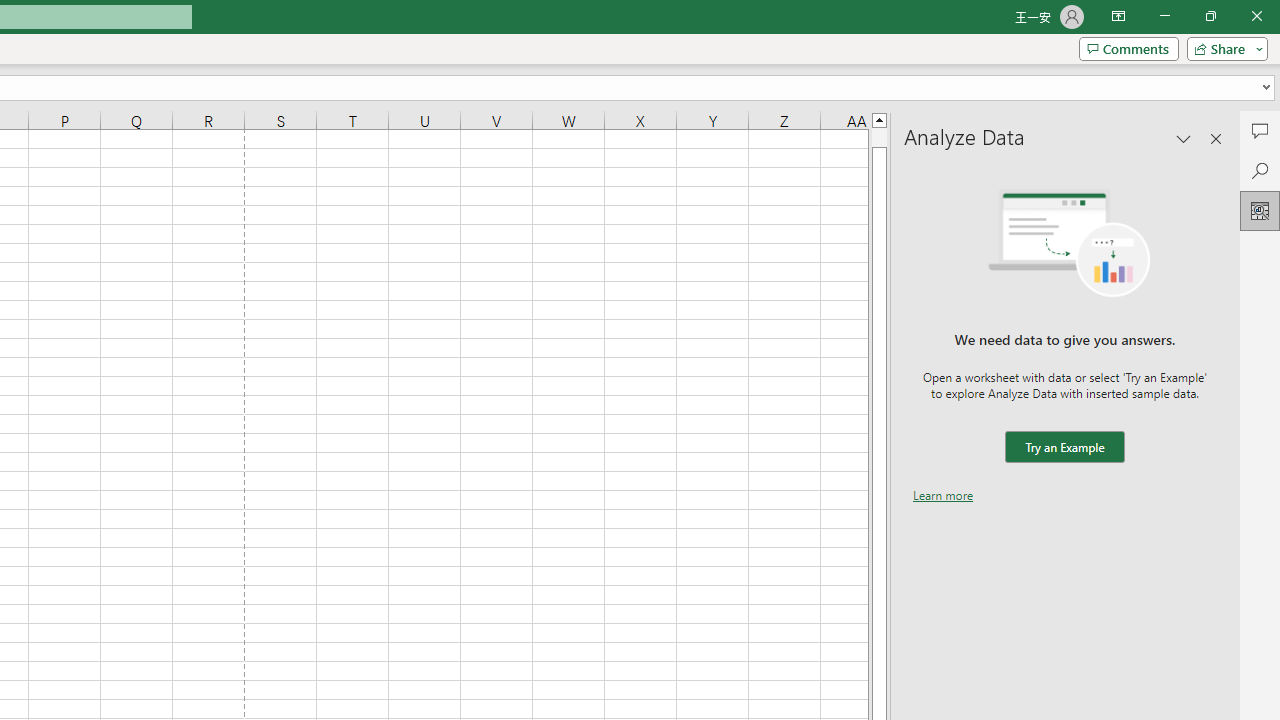 The width and height of the screenshot is (1280, 720). I want to click on Learn more, so click(943, 494).